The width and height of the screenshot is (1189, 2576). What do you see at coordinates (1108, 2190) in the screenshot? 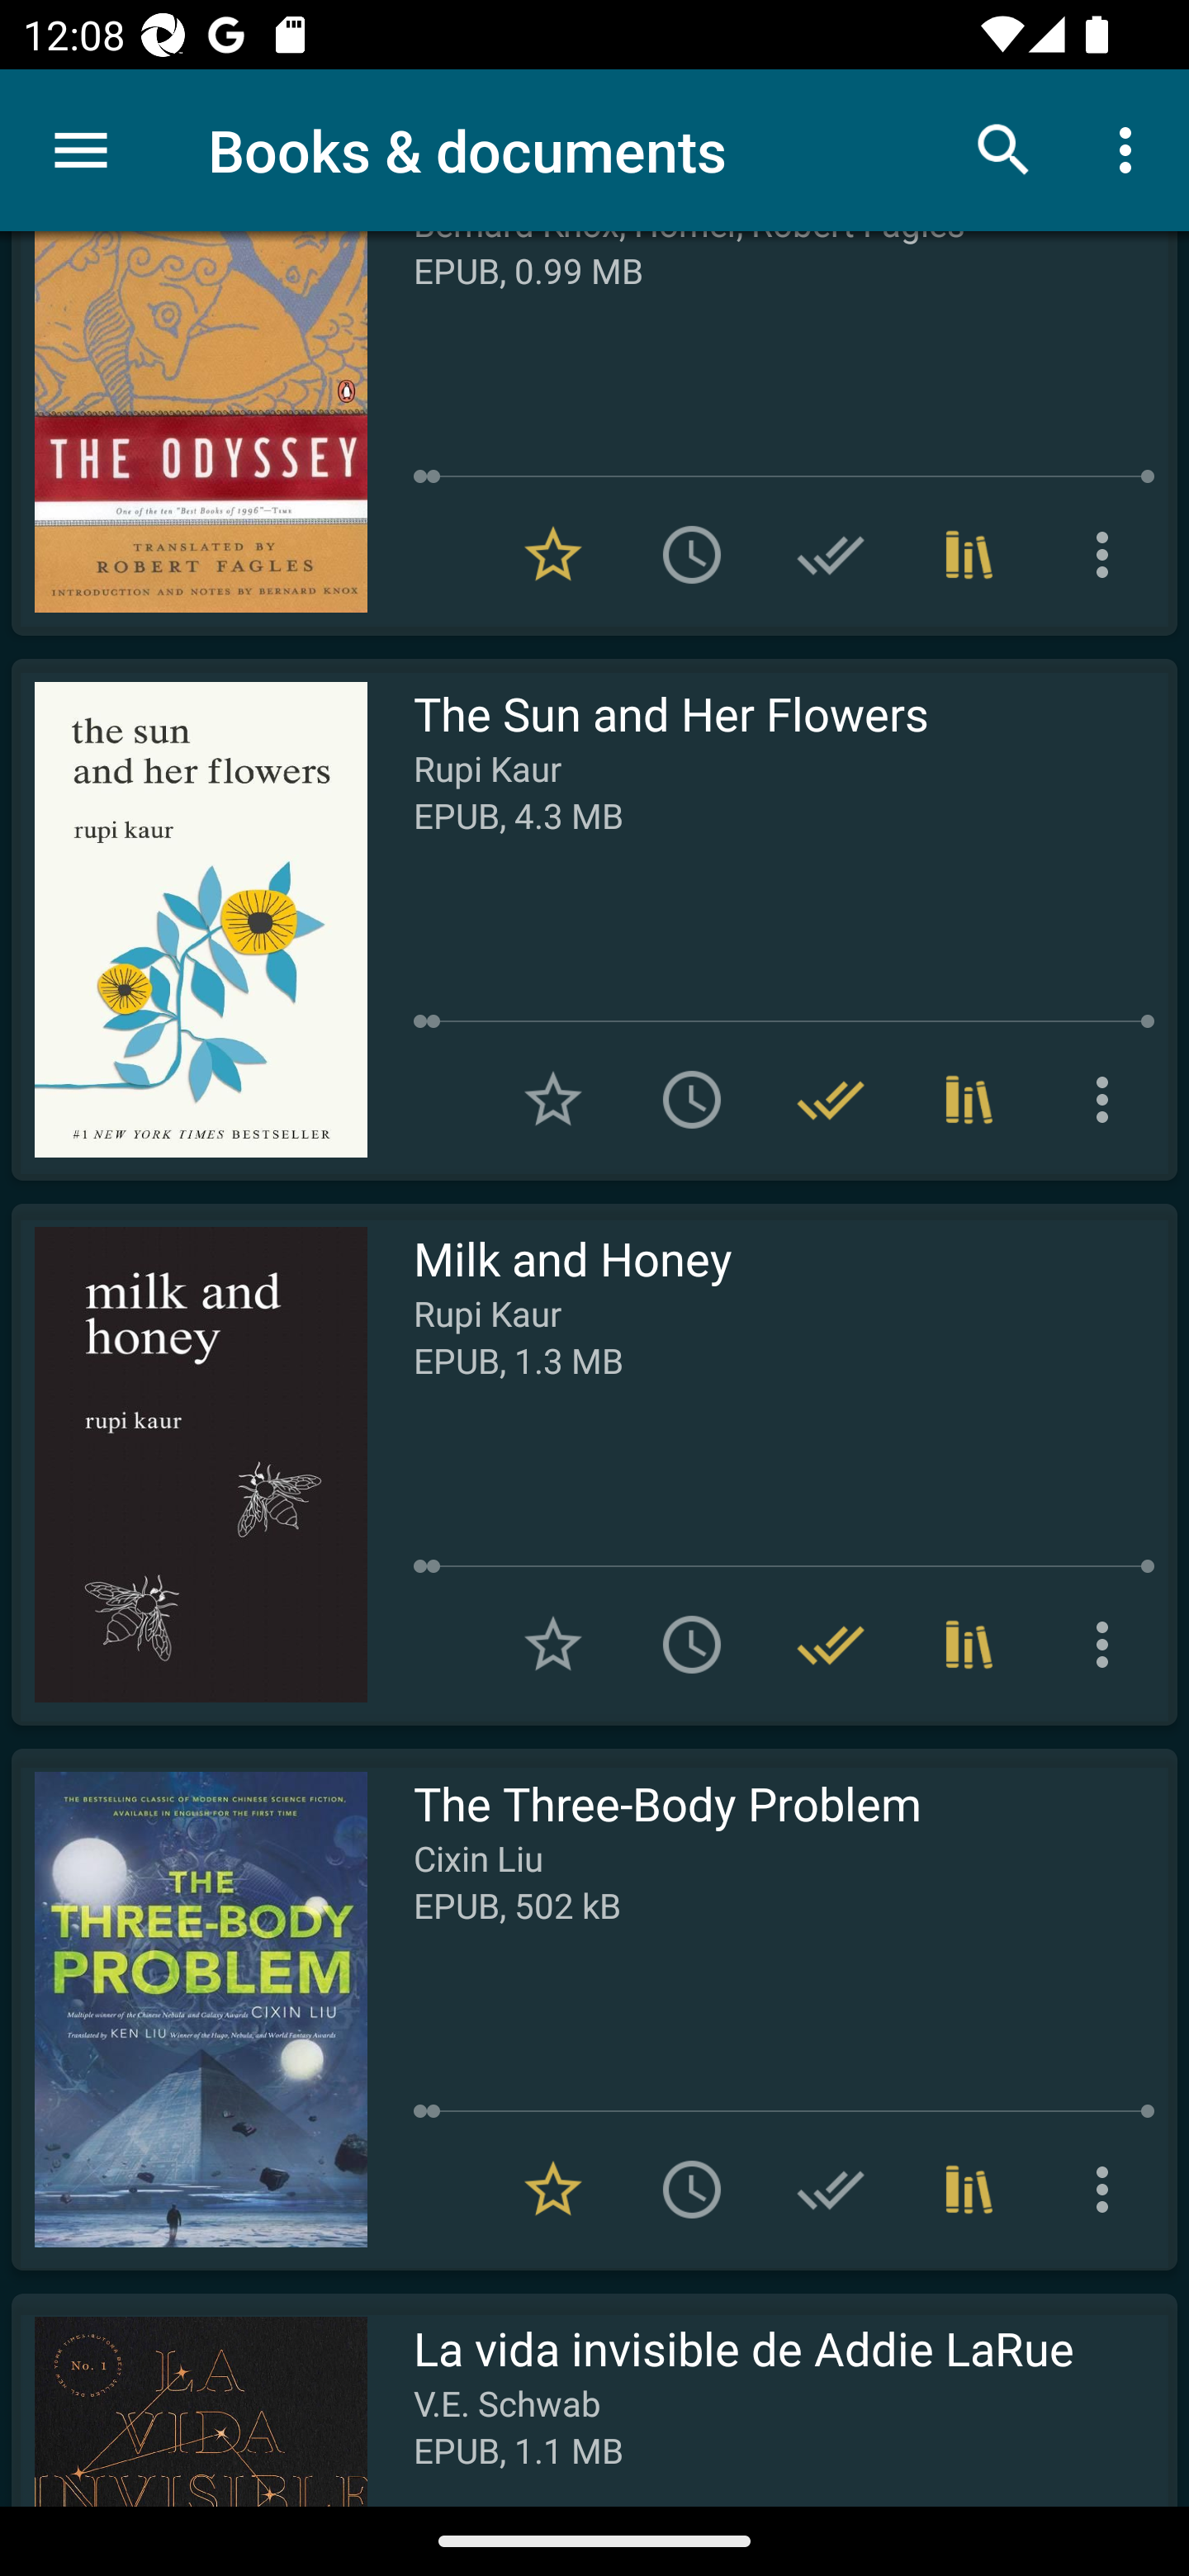
I see `More options` at bounding box center [1108, 2190].